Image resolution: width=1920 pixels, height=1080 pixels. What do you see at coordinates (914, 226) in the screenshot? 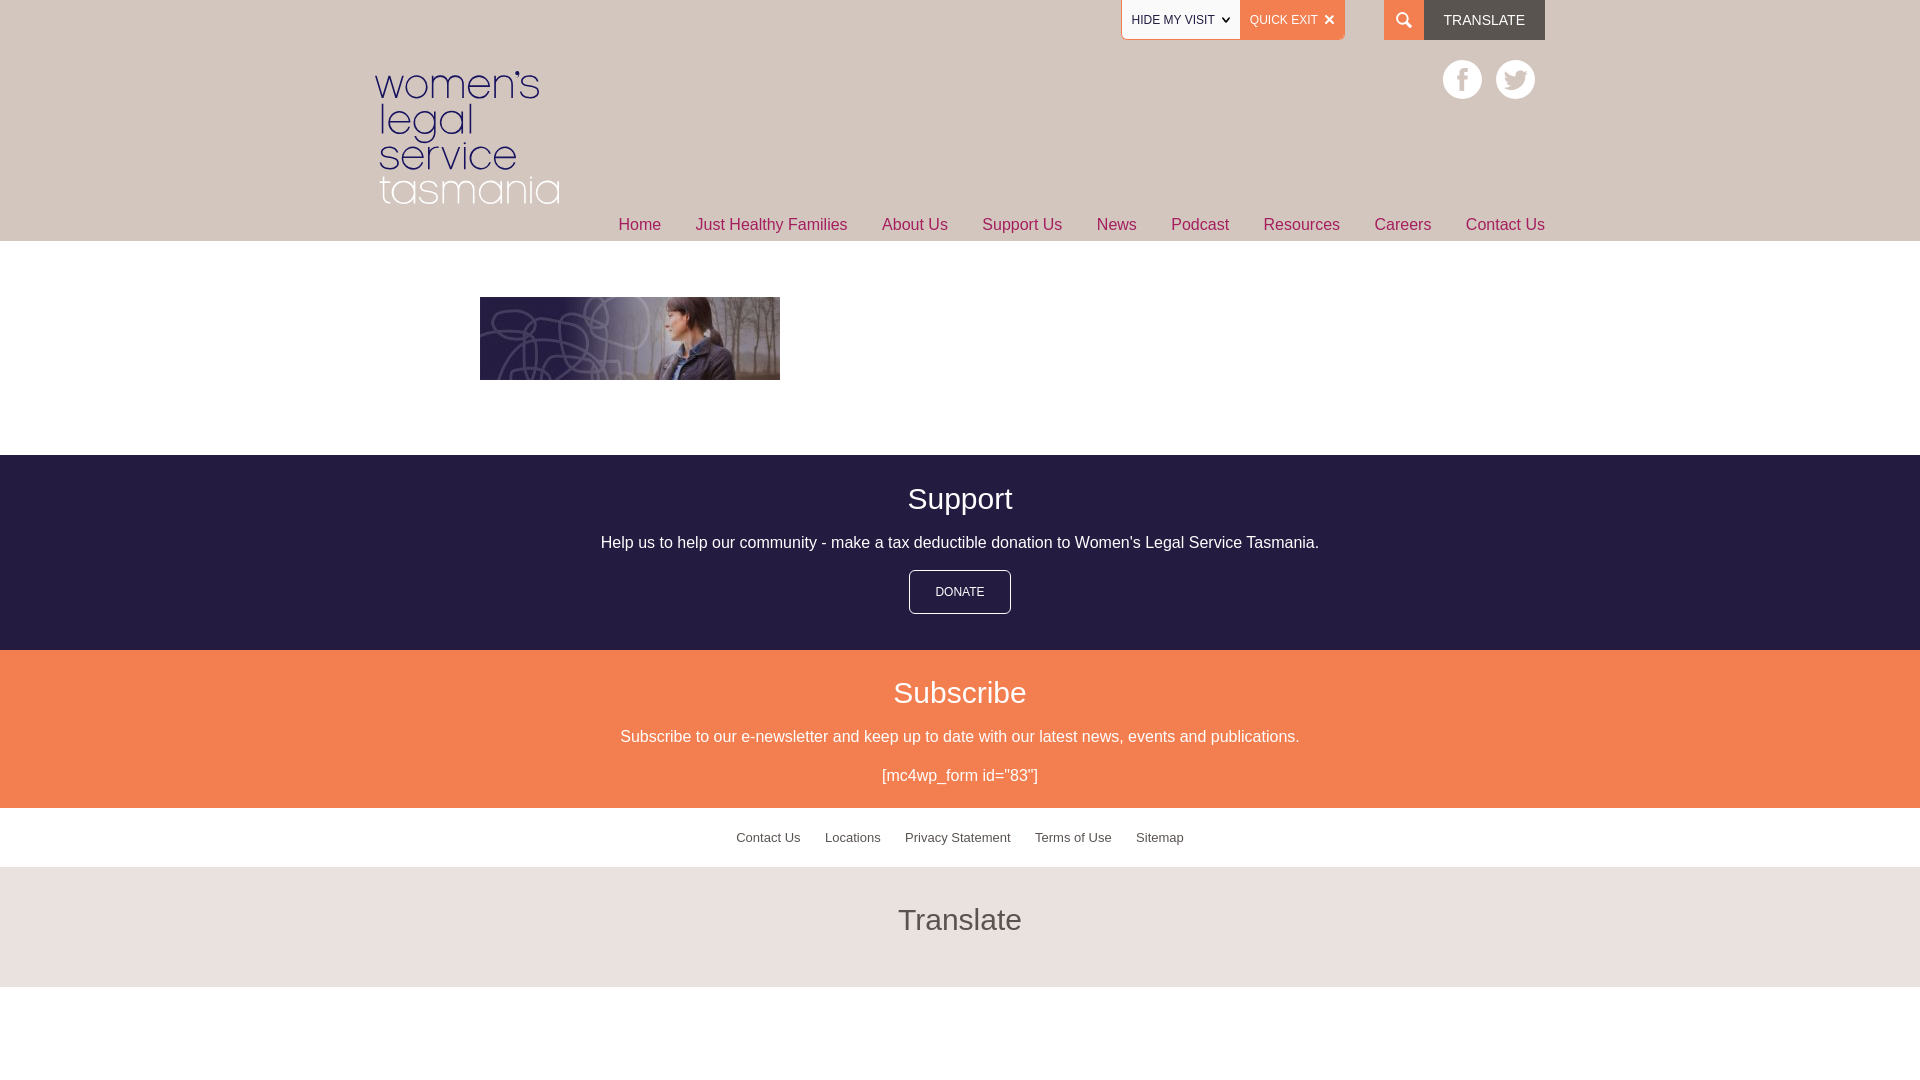
I see `About Us` at bounding box center [914, 226].